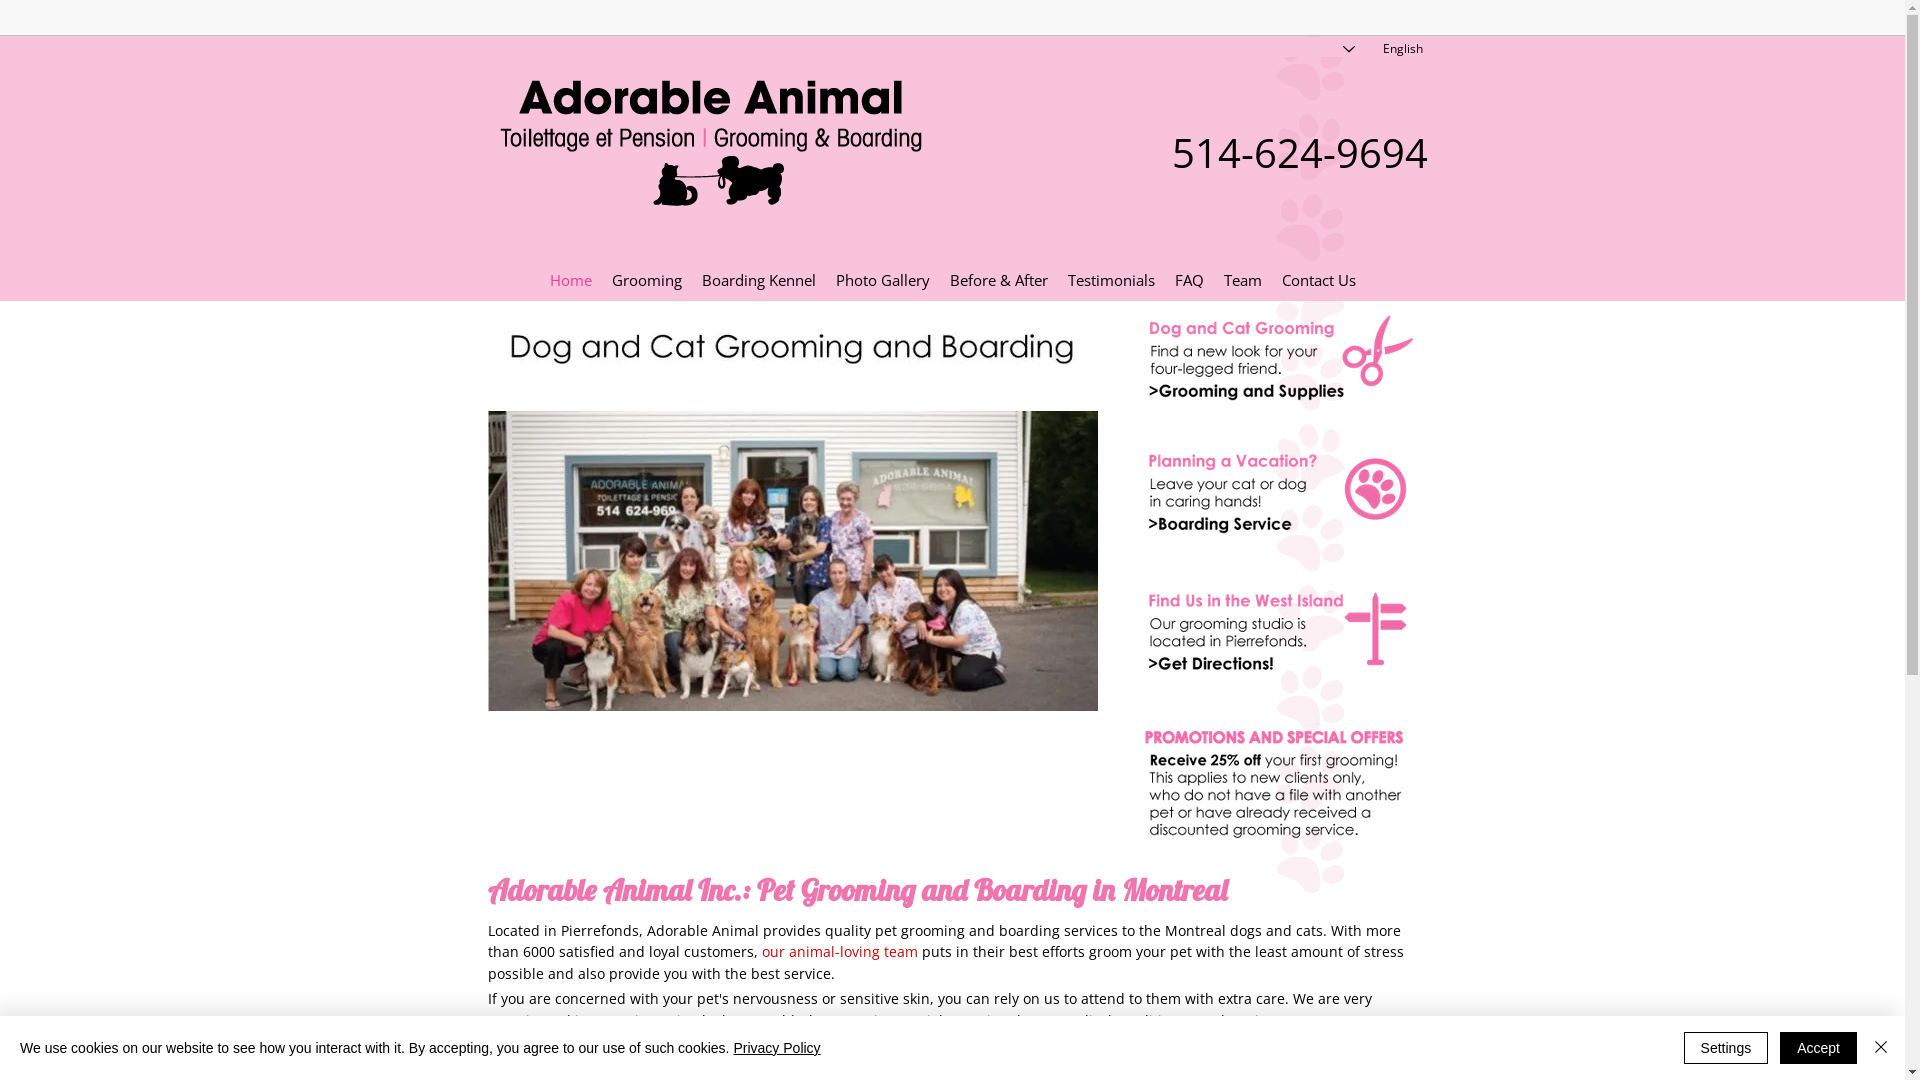  Describe the element at coordinates (840, 954) in the screenshot. I see `our animal-loving team` at that location.